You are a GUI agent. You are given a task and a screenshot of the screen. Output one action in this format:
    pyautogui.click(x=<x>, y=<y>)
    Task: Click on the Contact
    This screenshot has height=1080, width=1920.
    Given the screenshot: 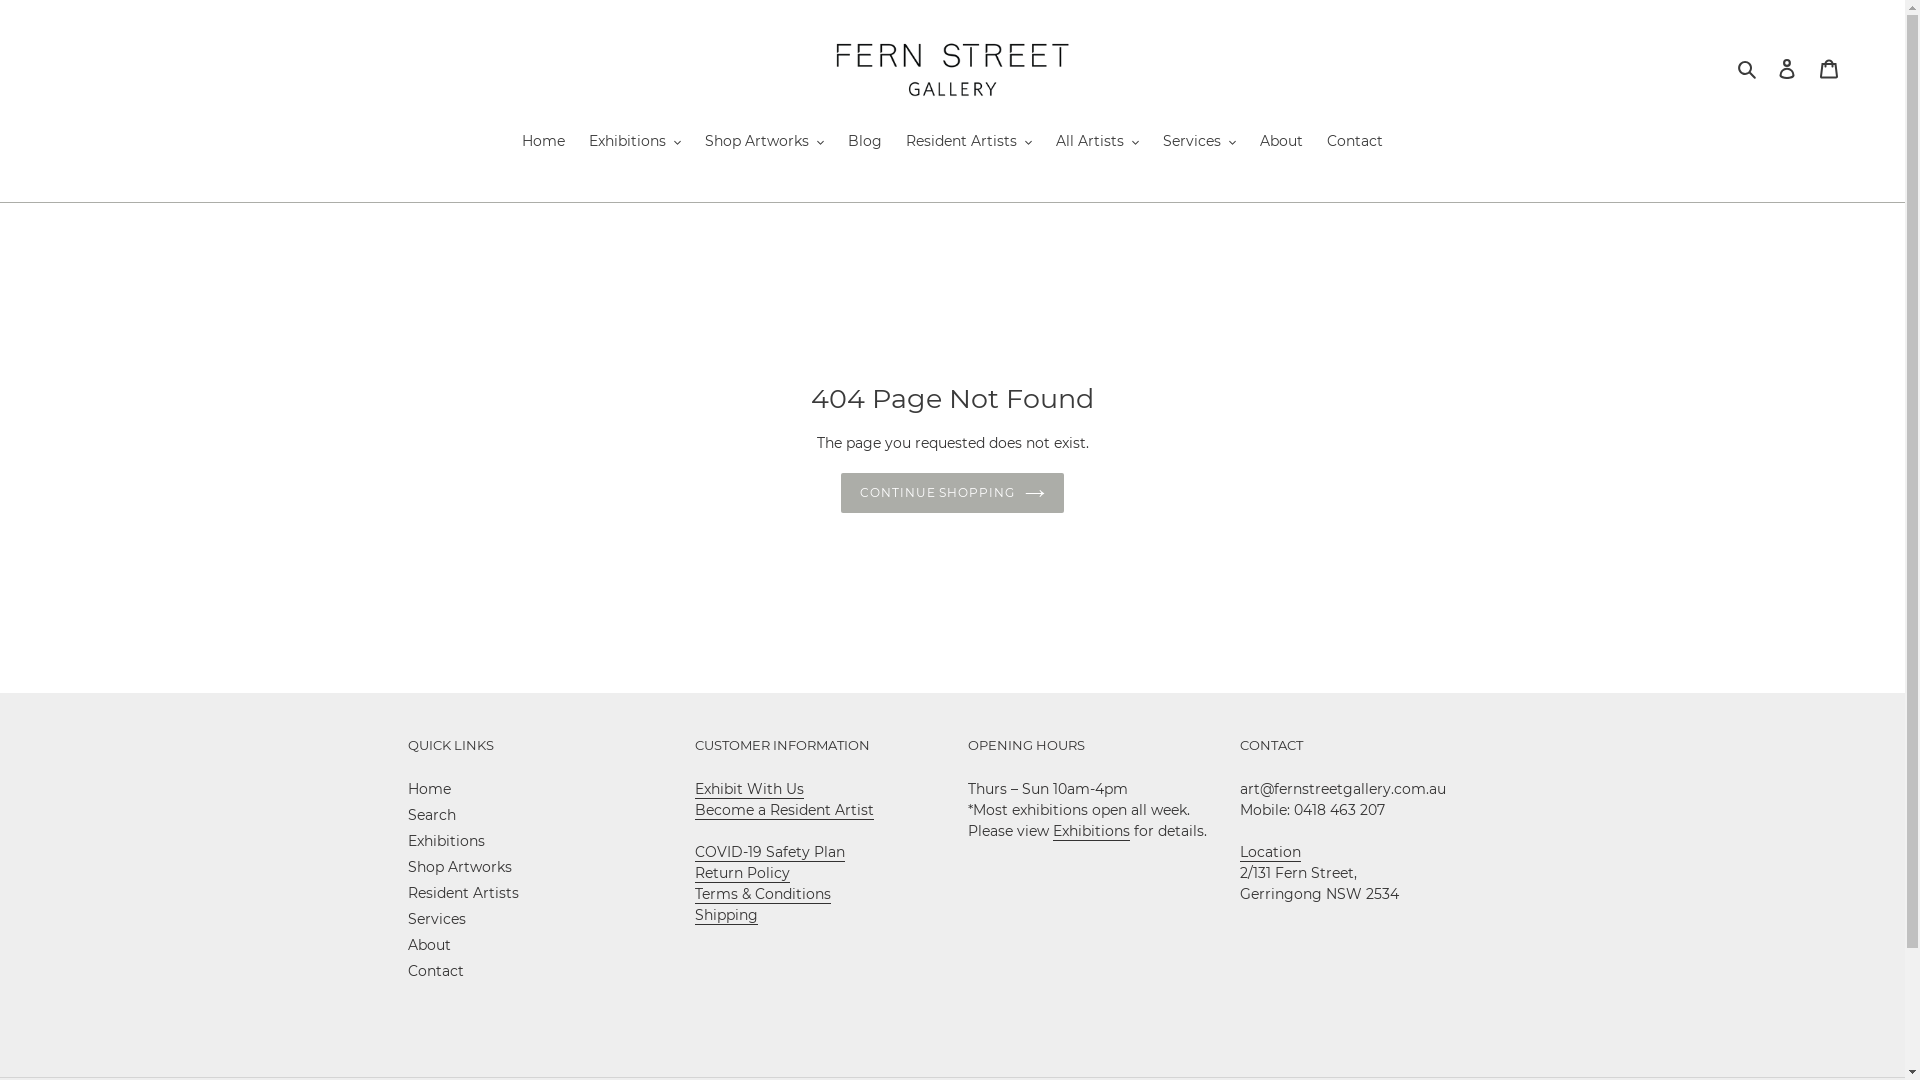 What is the action you would take?
    pyautogui.click(x=436, y=971)
    